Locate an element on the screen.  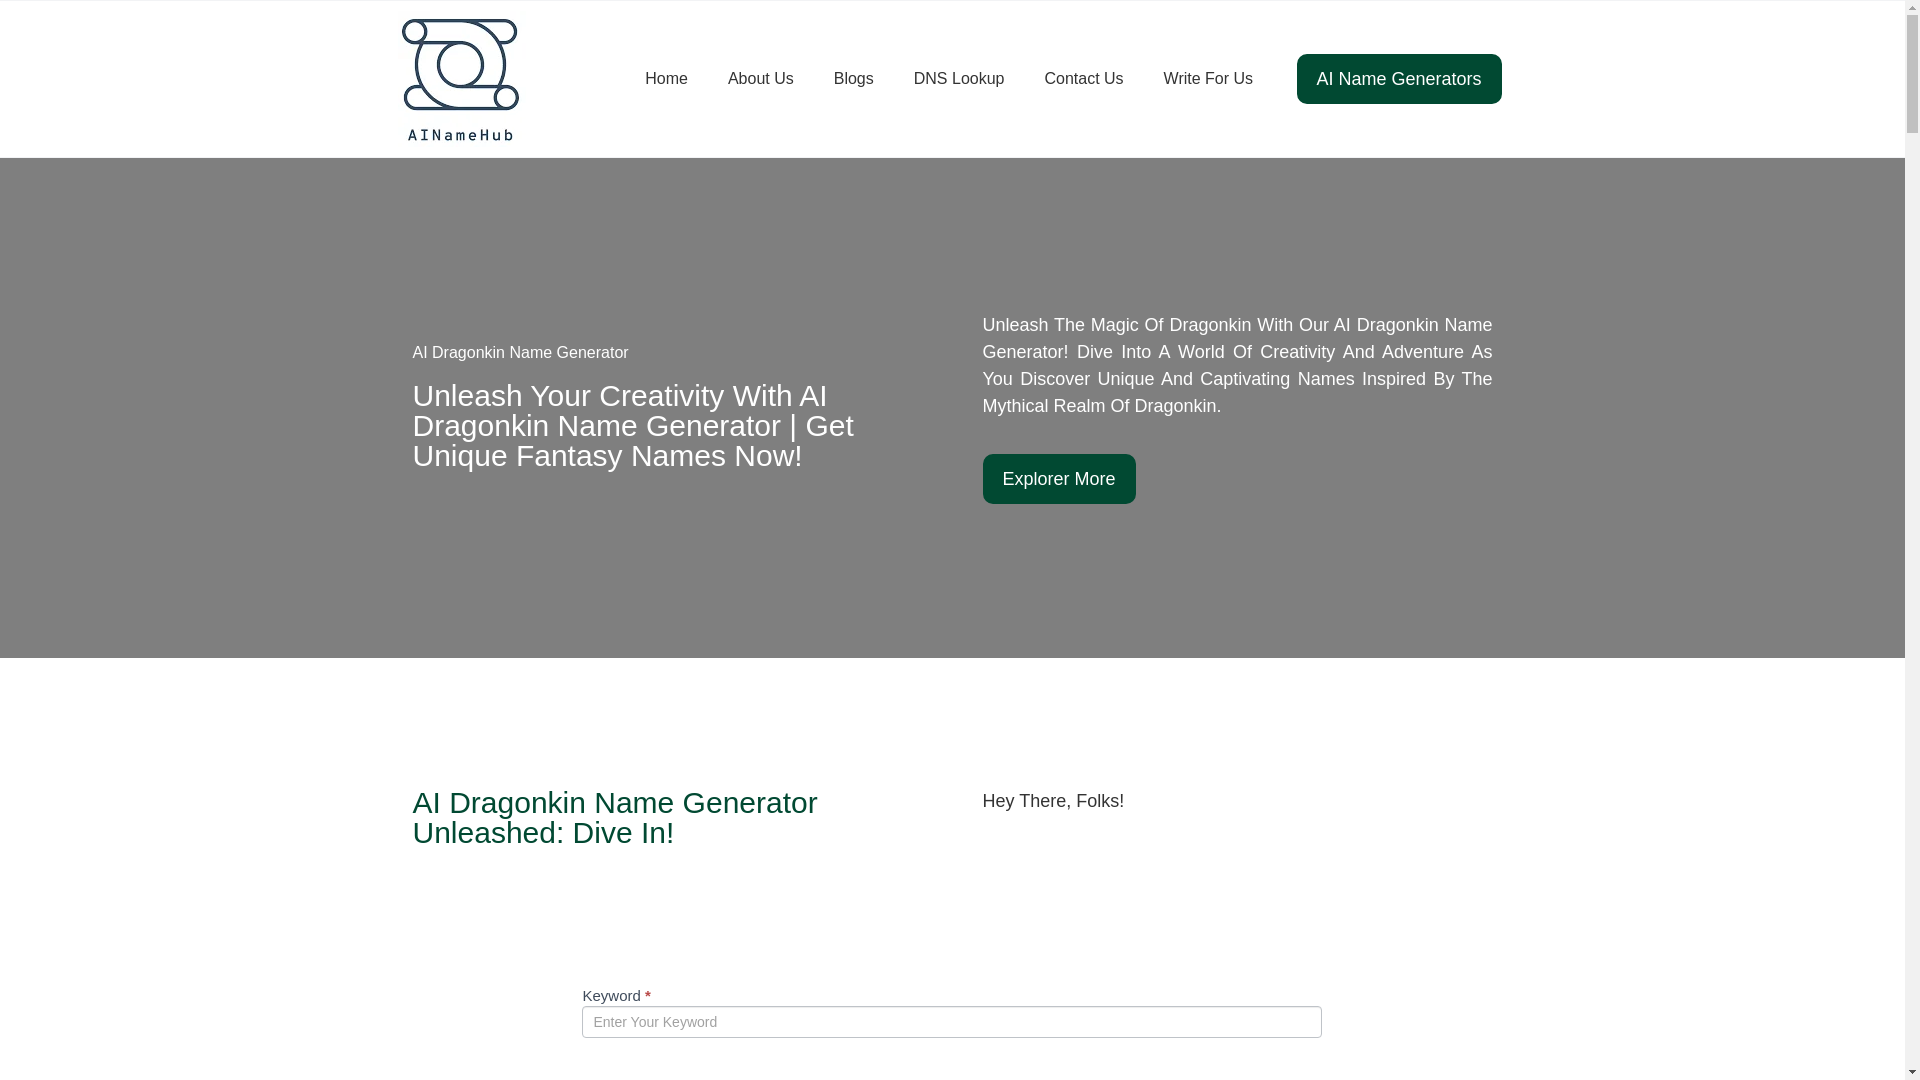
DNS Lookup is located at coordinates (960, 78).